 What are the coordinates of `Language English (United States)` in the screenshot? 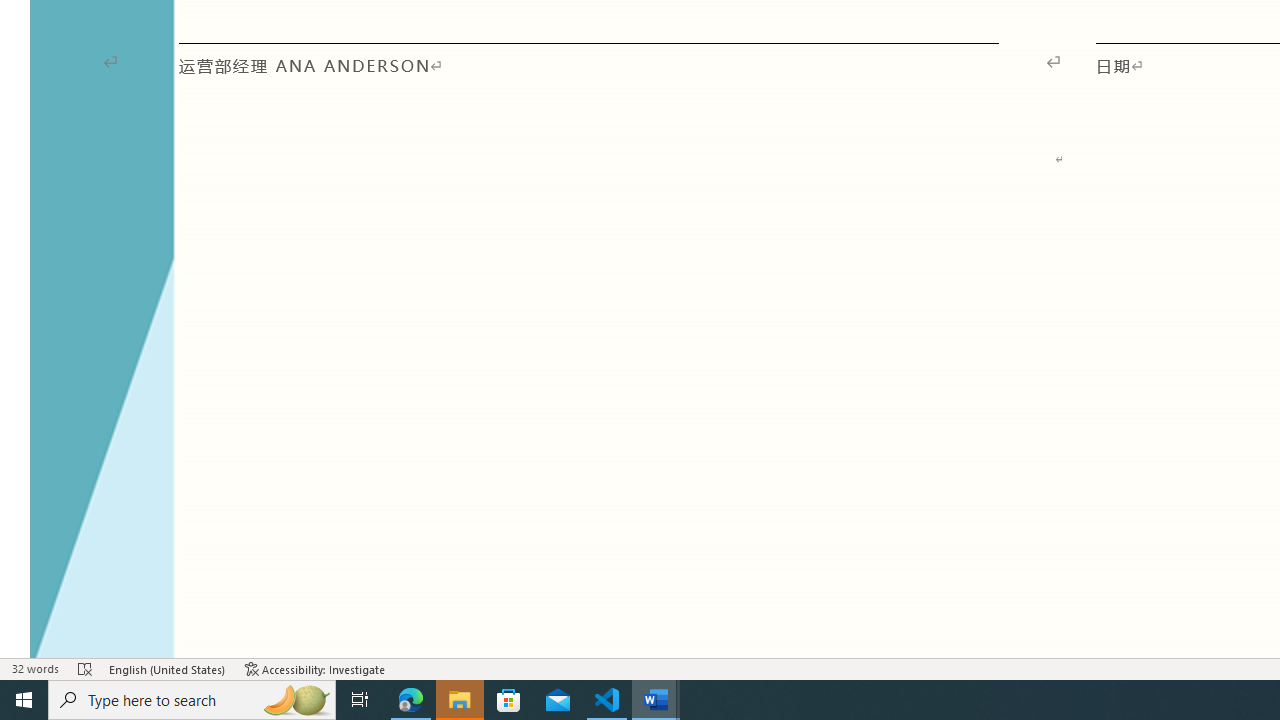 It's located at (168, 668).